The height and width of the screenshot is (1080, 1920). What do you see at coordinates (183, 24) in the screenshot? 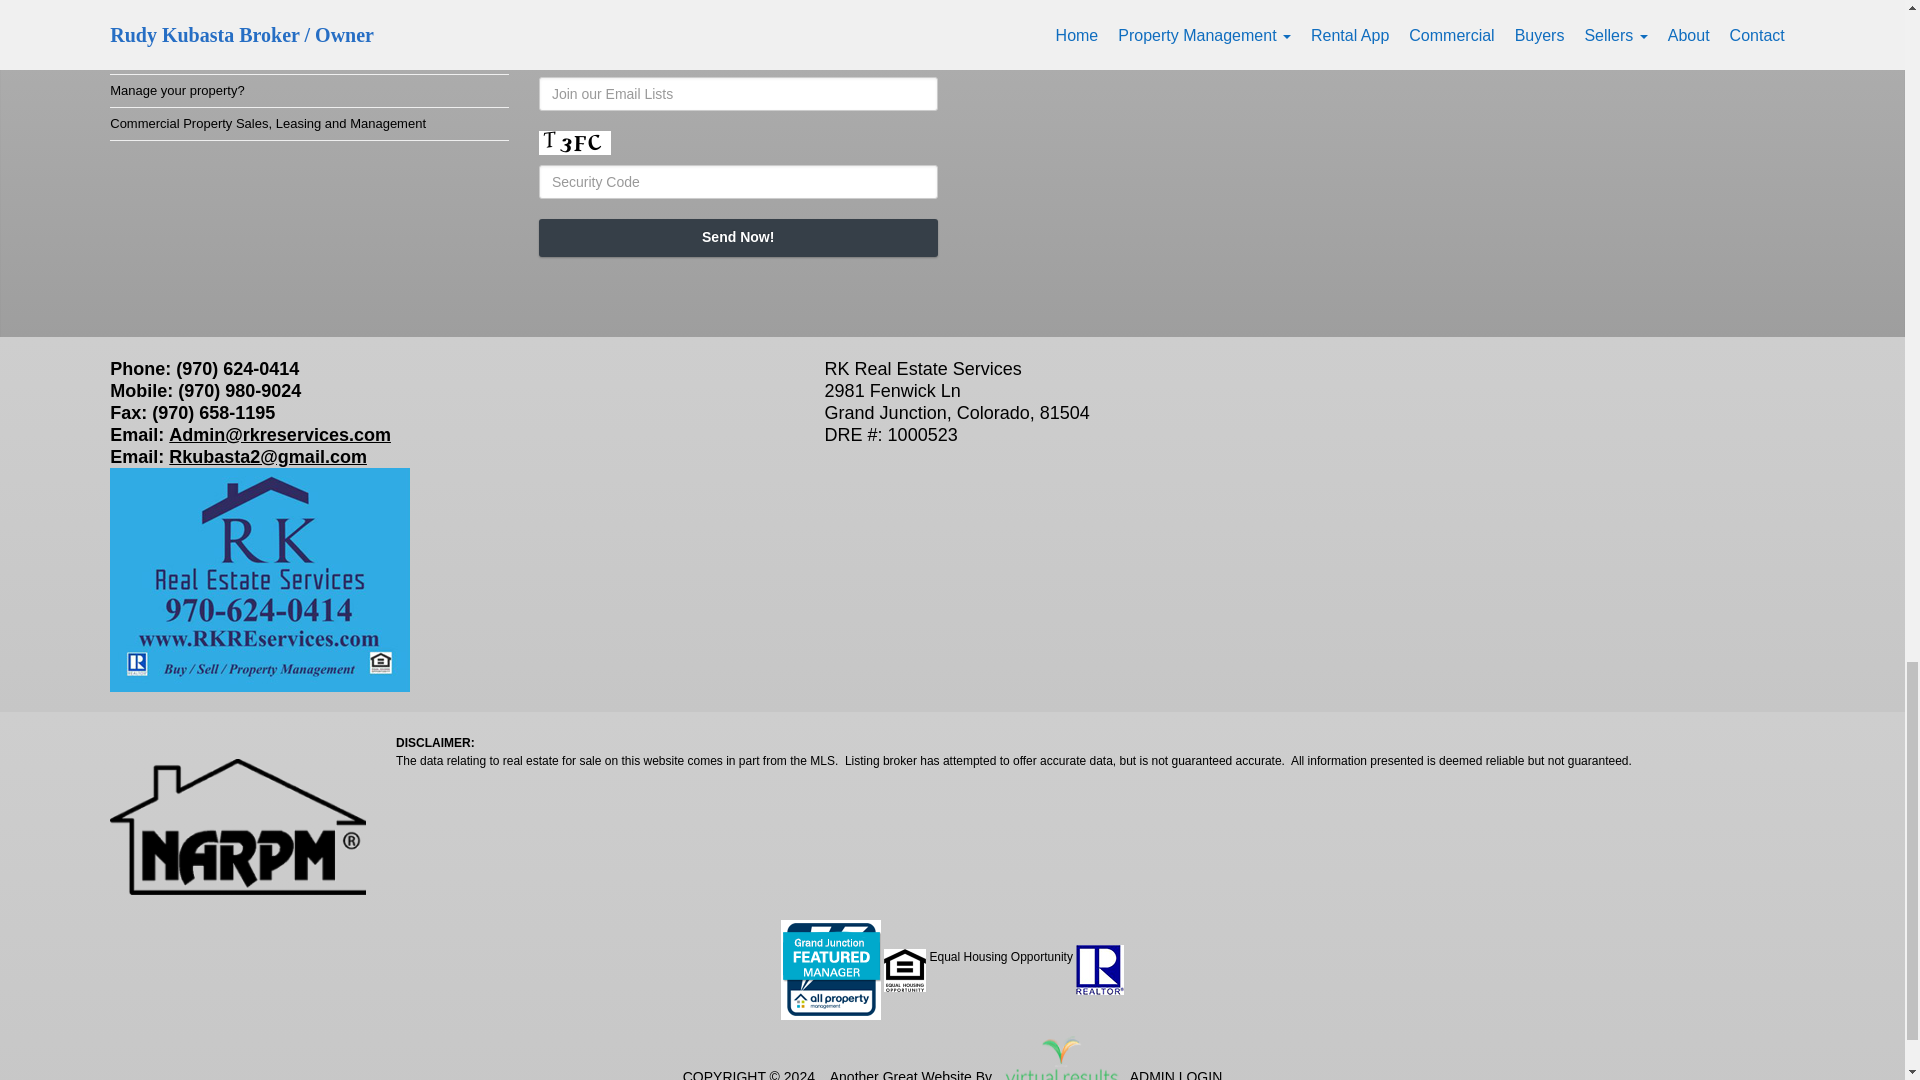
I see `Buying Your New Home...` at bounding box center [183, 24].